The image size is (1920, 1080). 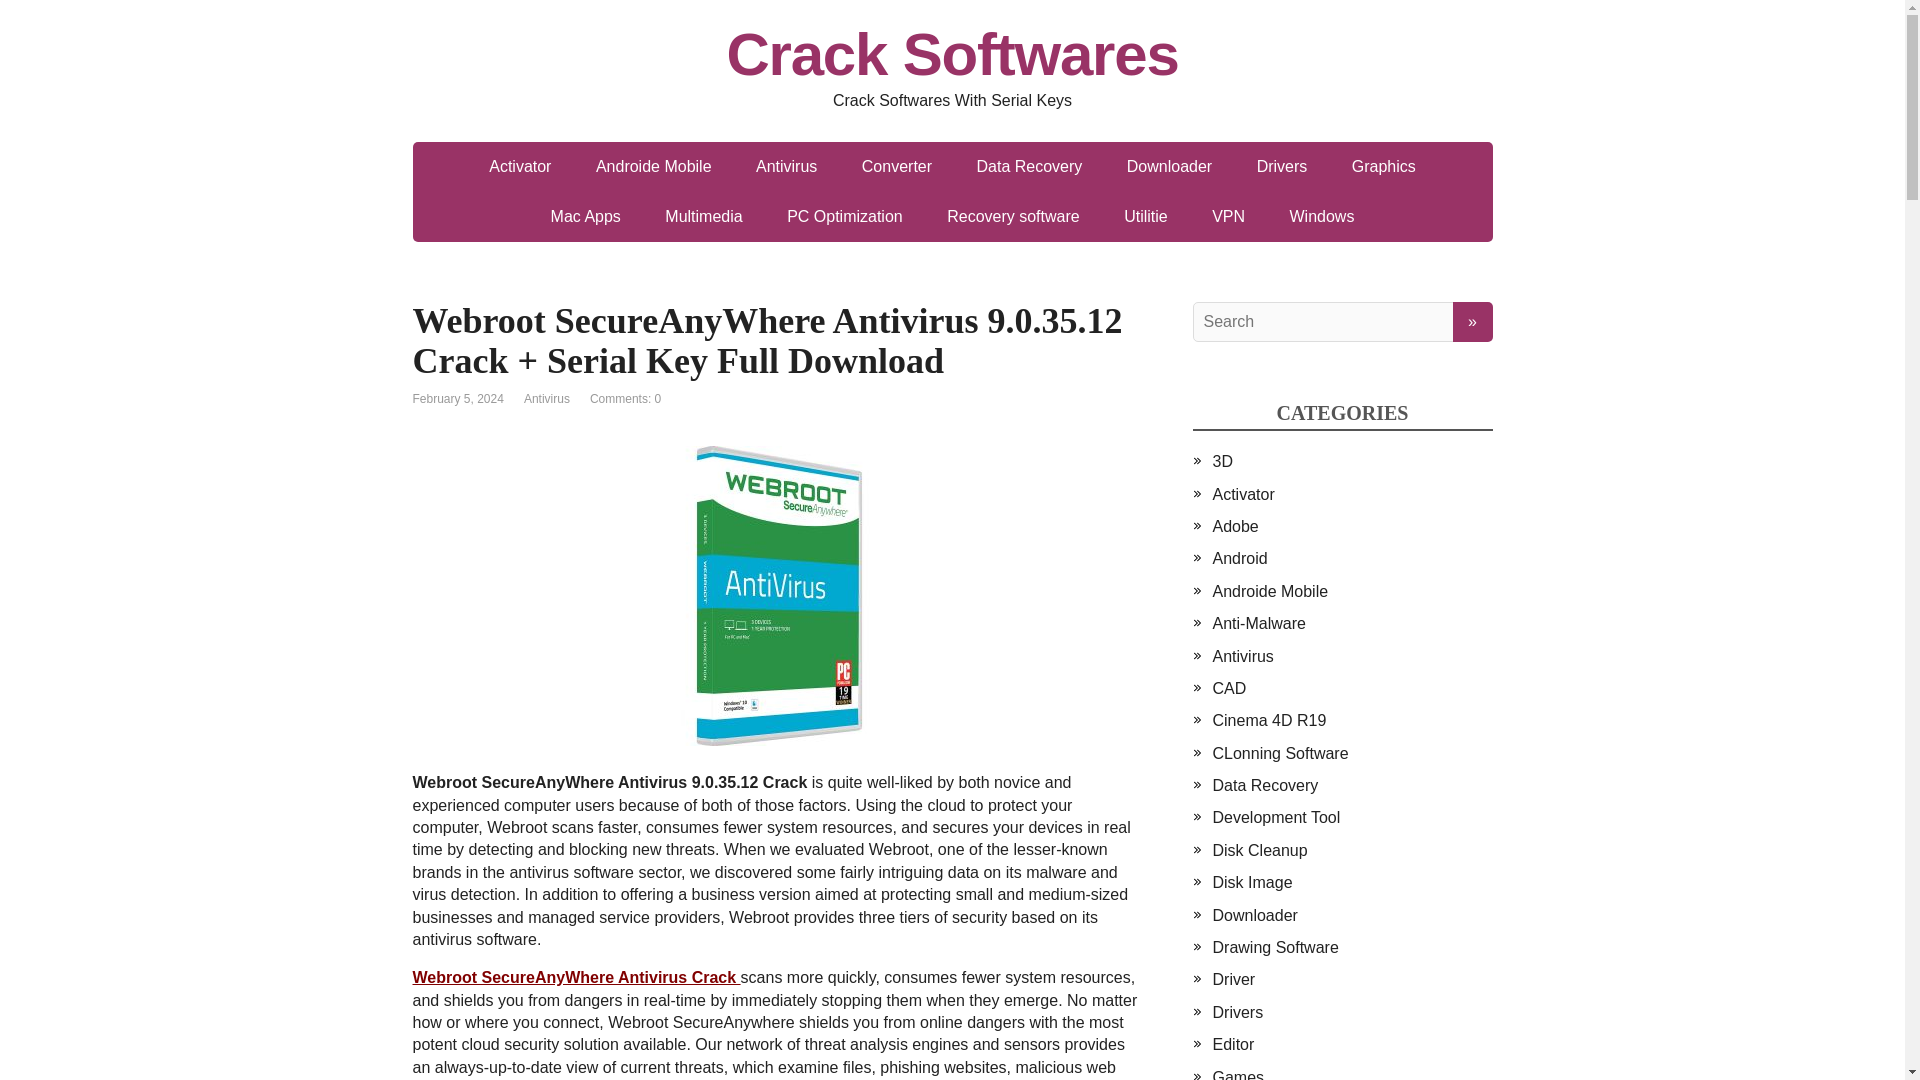 I want to click on Utilitie, so click(x=1146, y=216).